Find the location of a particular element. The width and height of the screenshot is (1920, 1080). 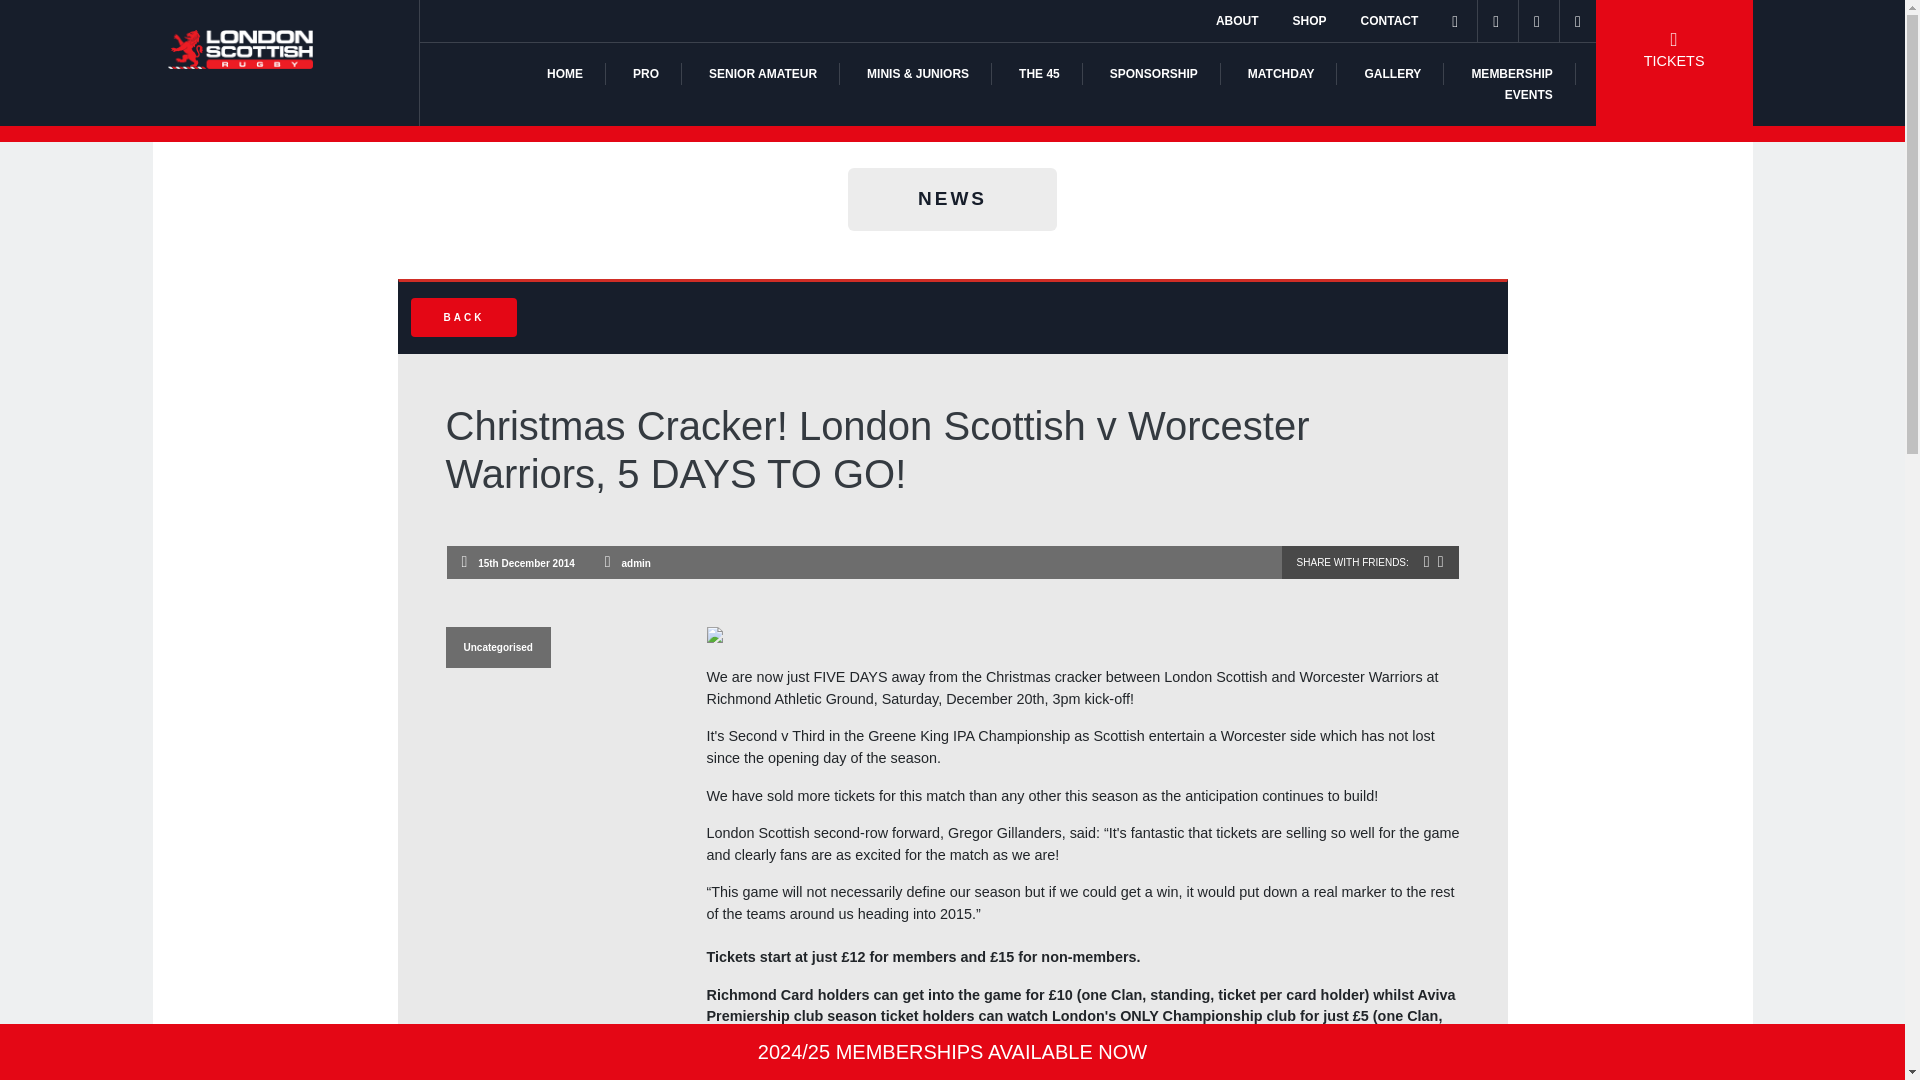

GALLERY is located at coordinates (1392, 74).